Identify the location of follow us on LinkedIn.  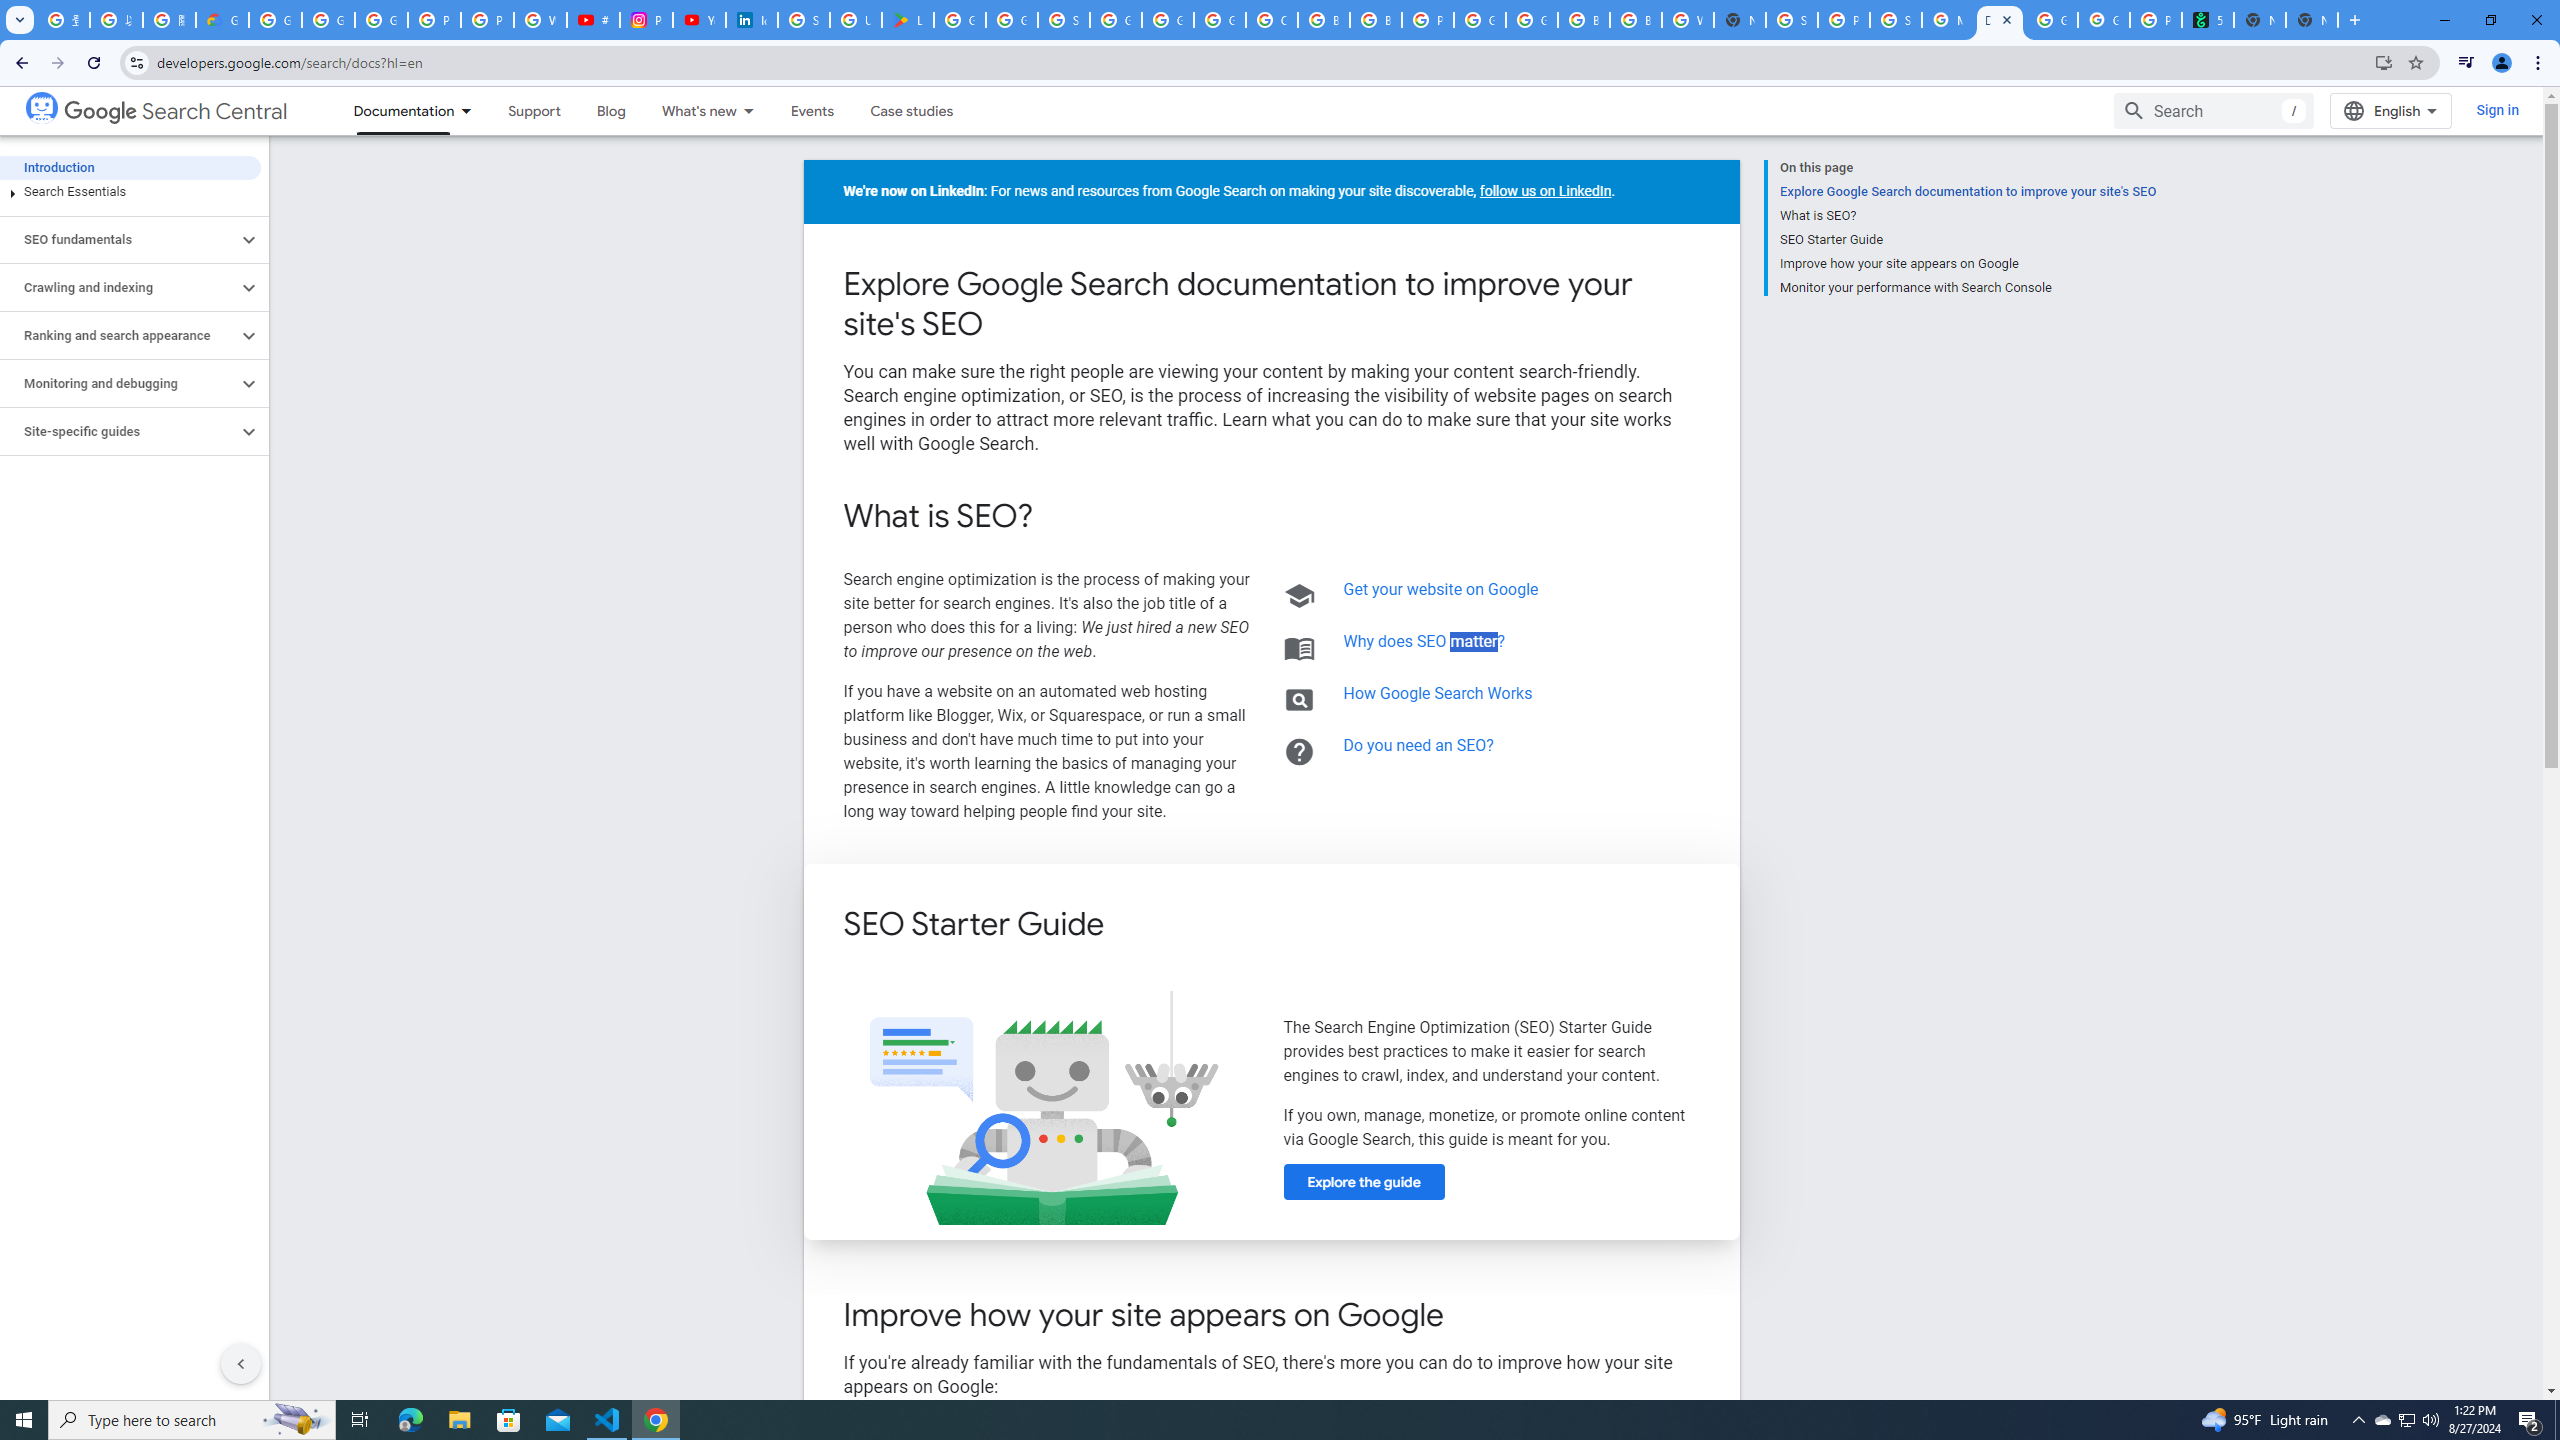
(1546, 191).